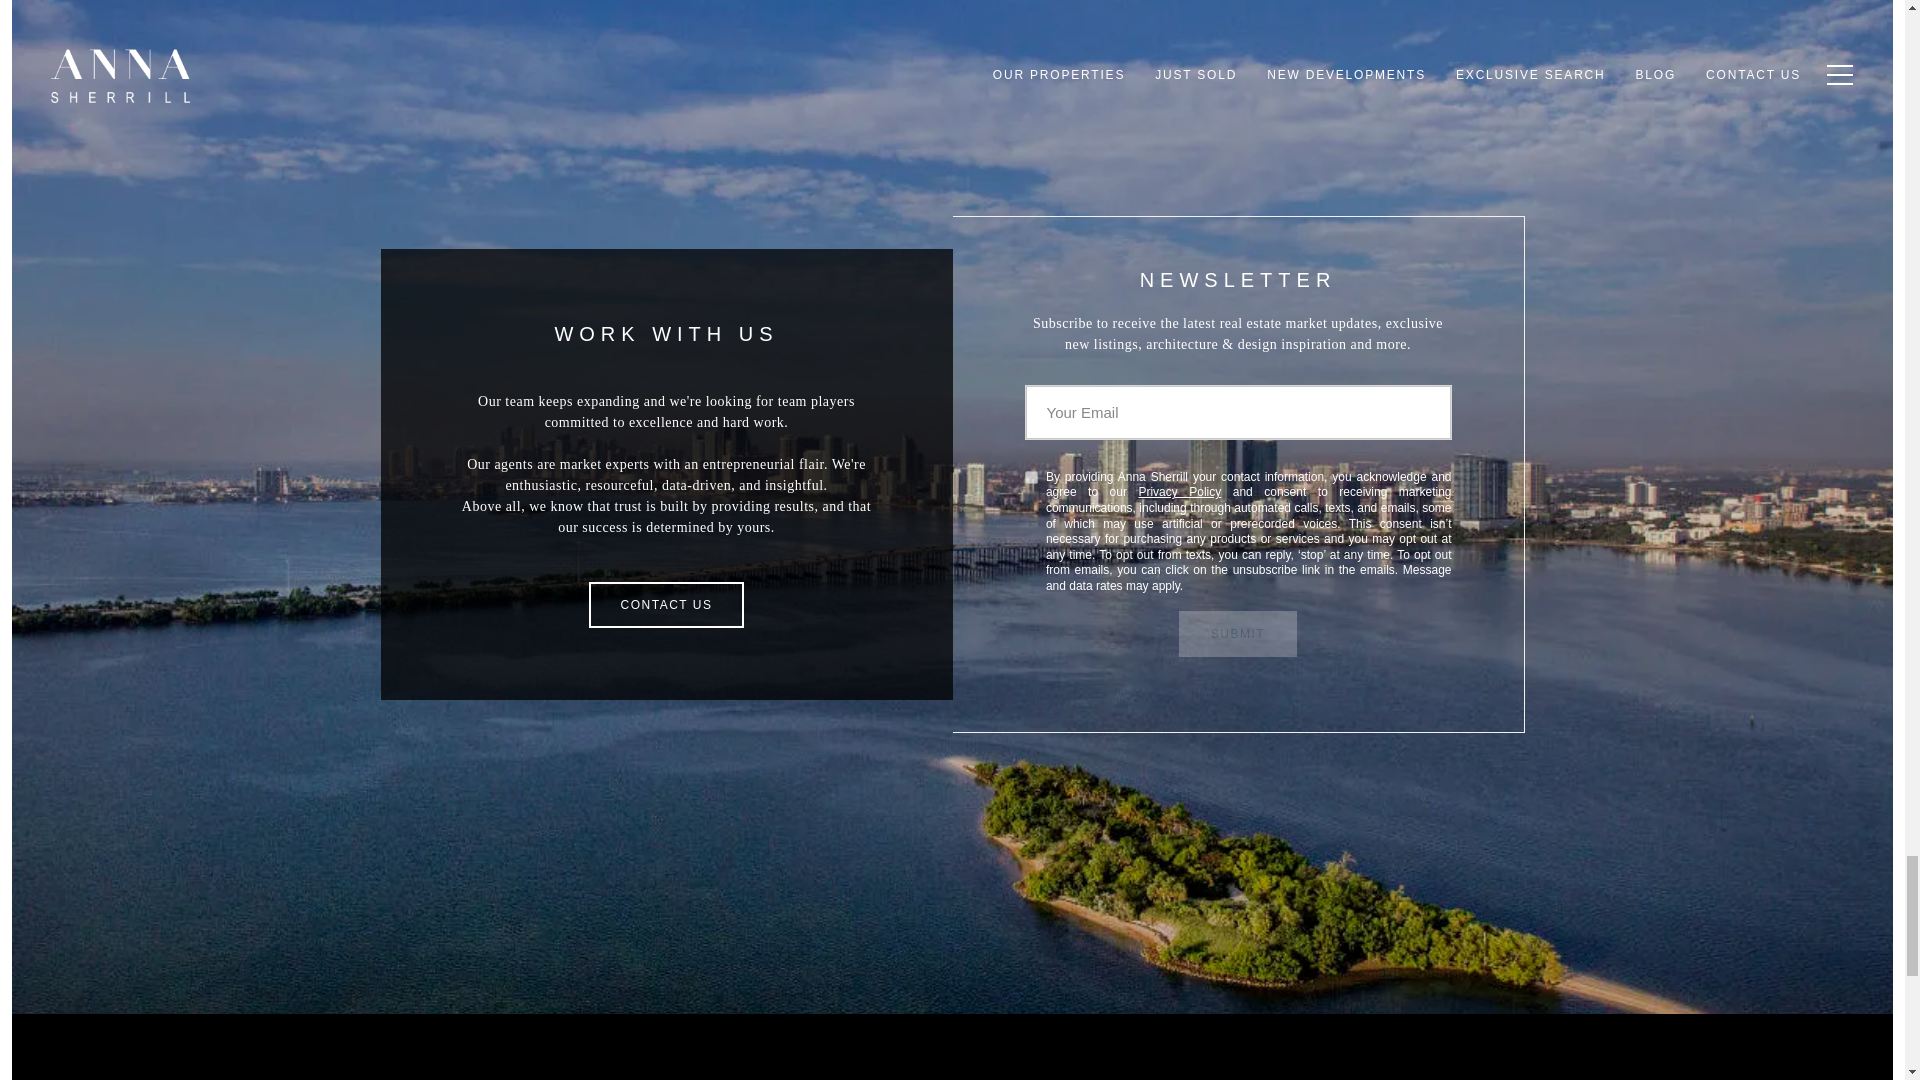  I want to click on SUBMIT, so click(1238, 634).